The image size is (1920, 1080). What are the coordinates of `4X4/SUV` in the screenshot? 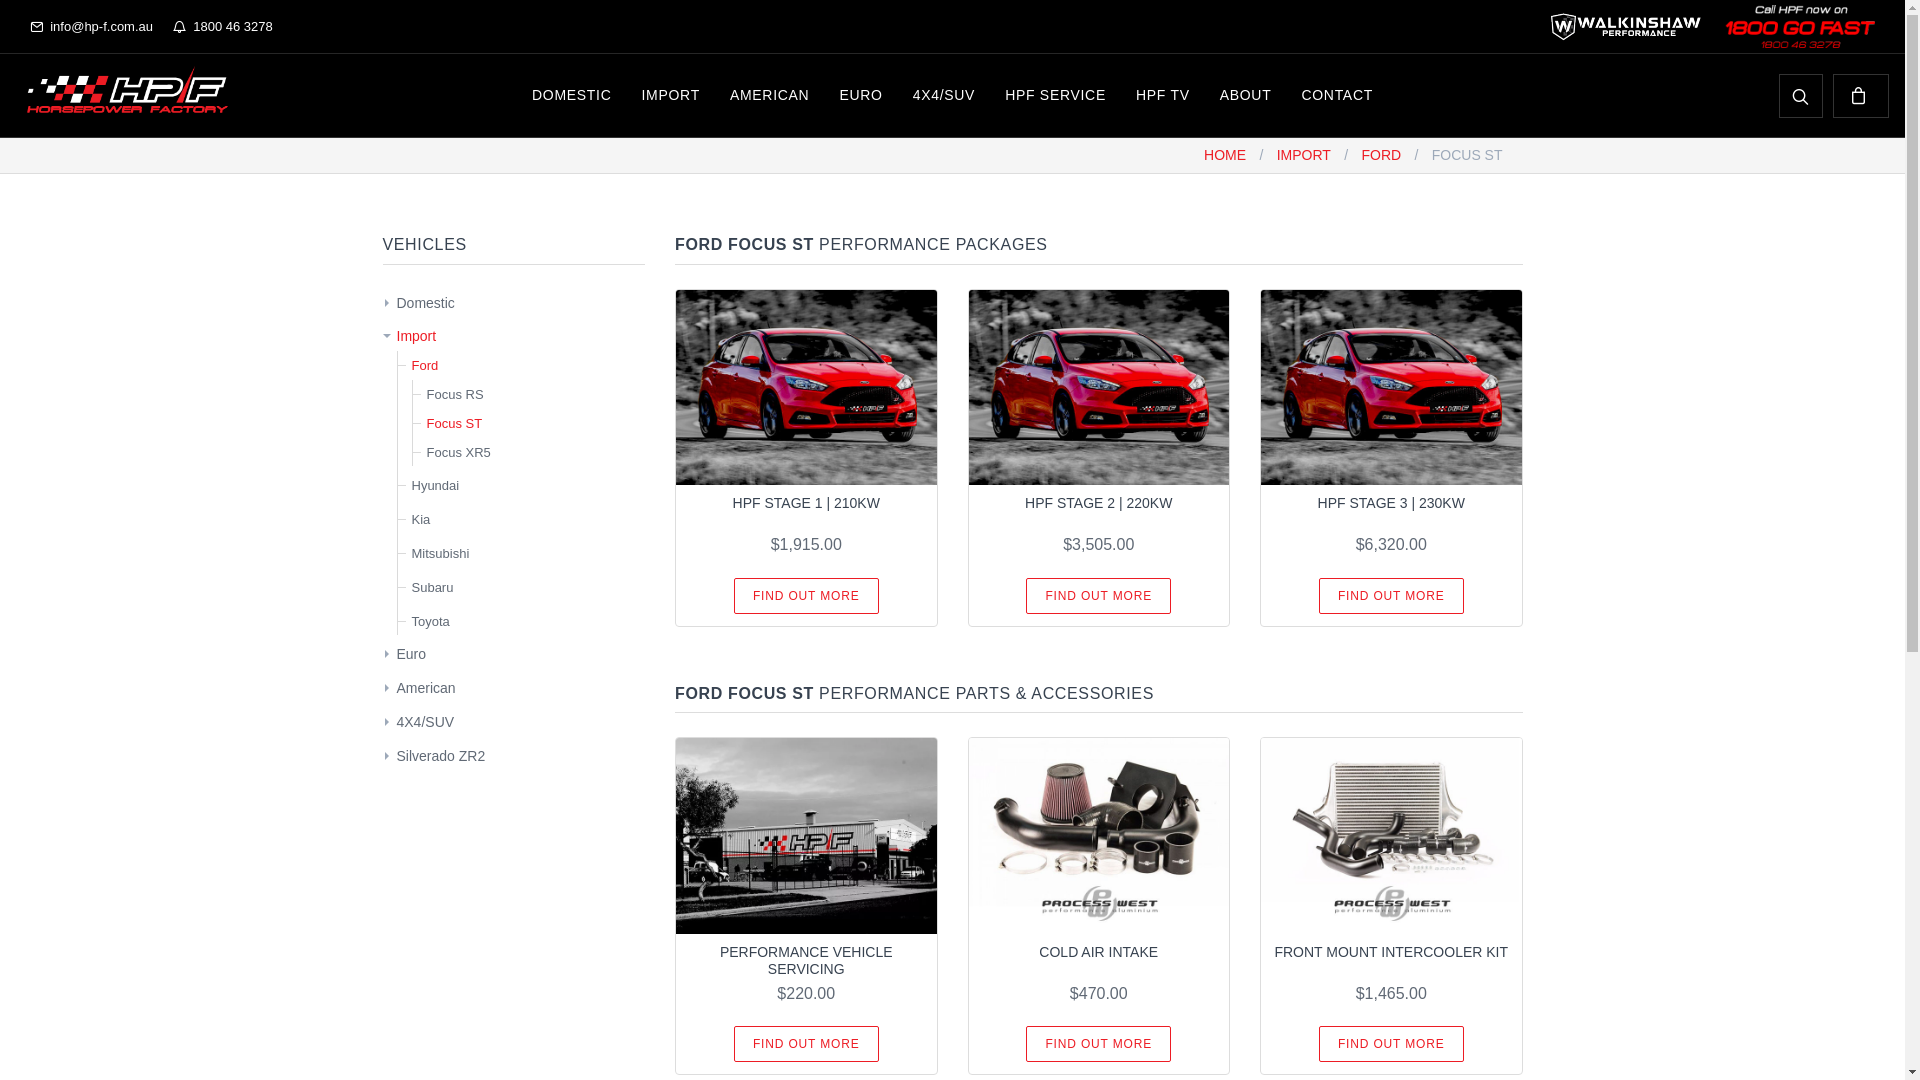 It's located at (425, 722).